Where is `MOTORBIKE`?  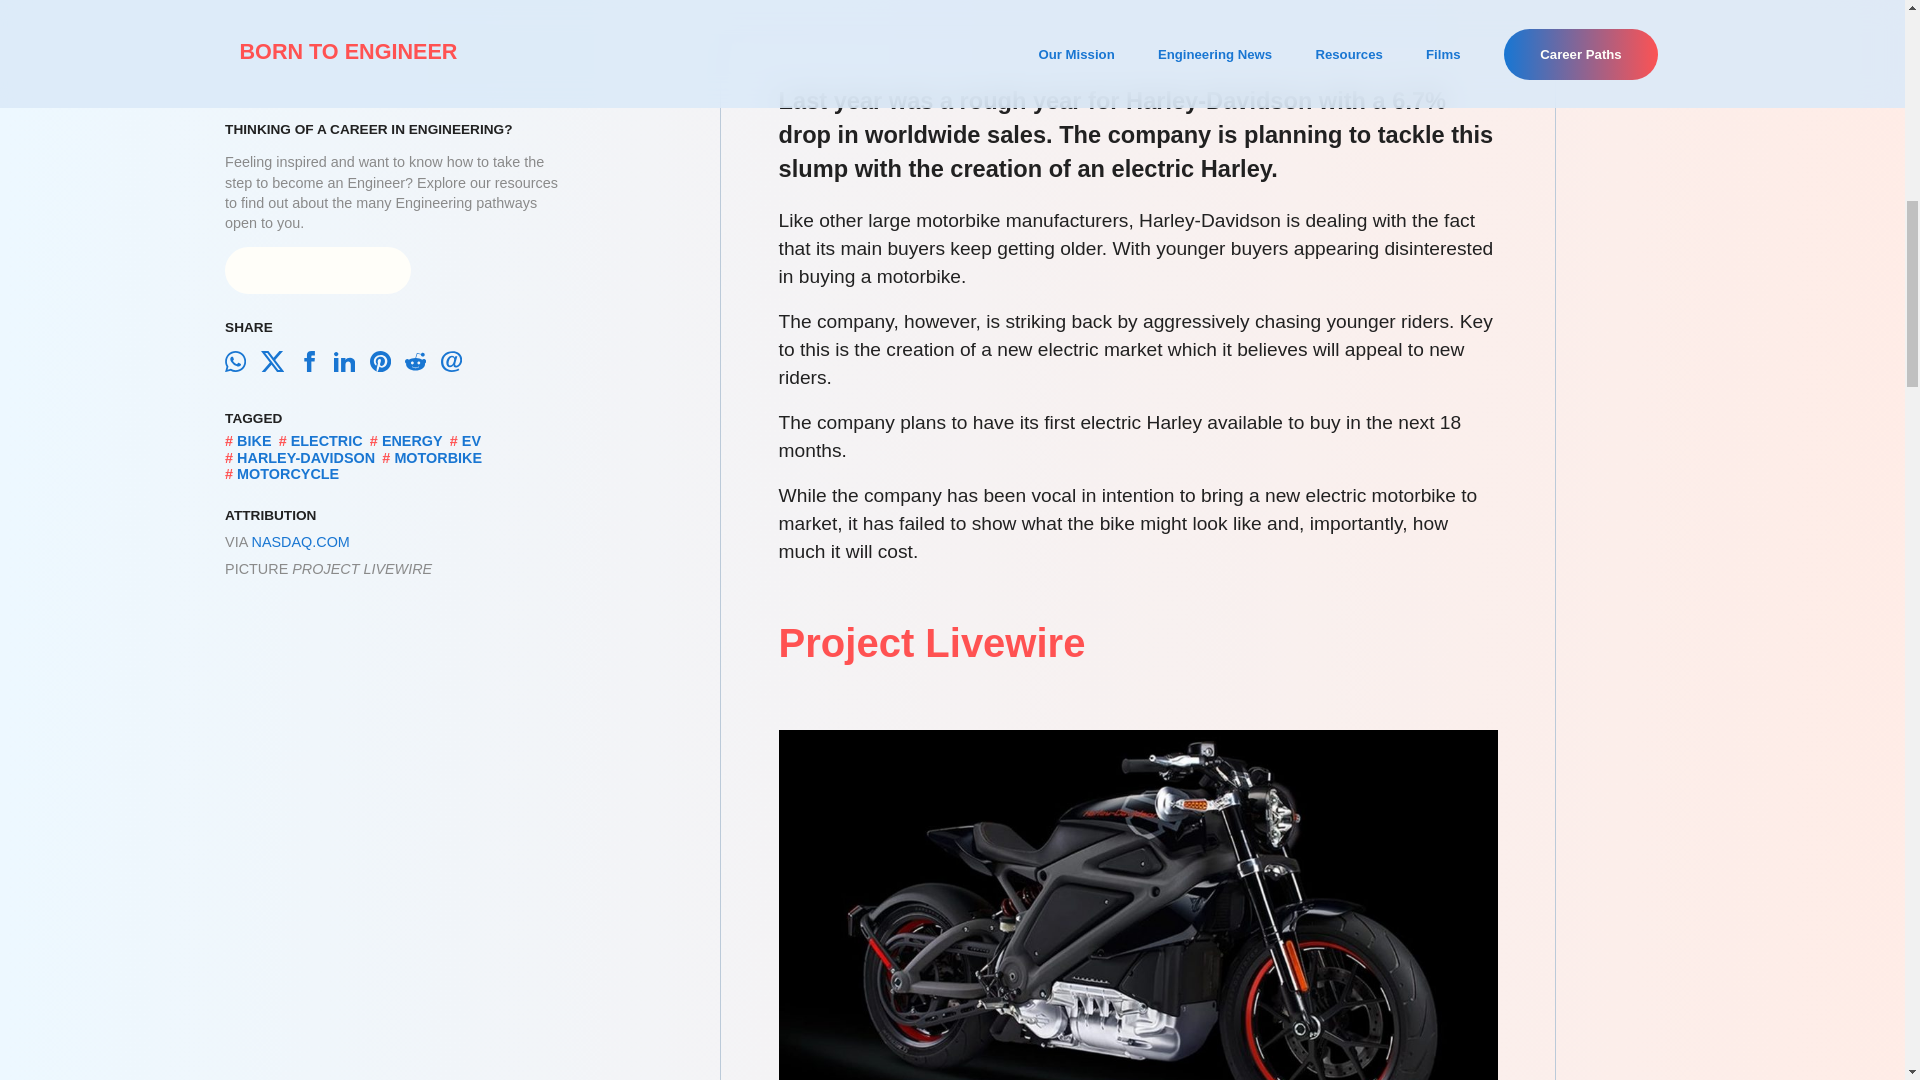 MOTORBIKE is located at coordinates (437, 375).